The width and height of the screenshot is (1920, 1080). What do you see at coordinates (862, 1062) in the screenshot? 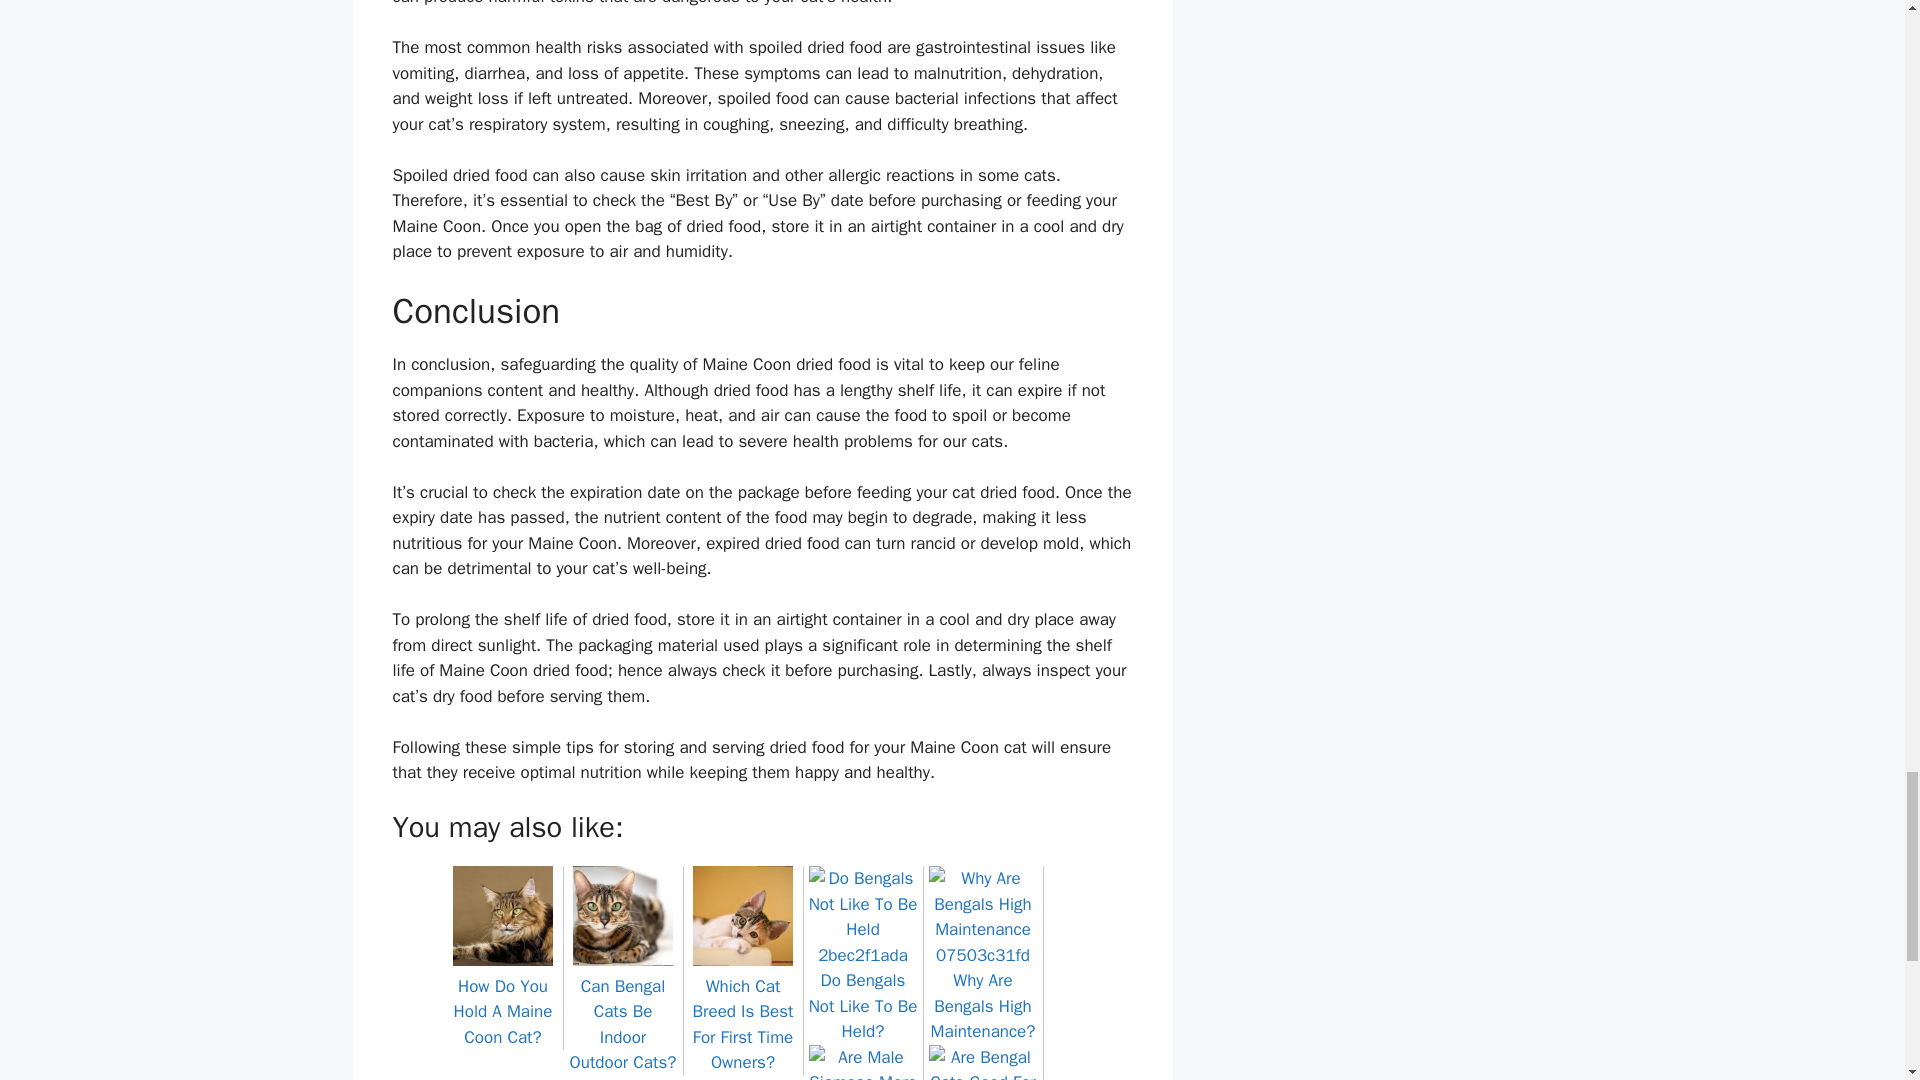
I see `Are Male Siamese More Affectionate? 6` at bounding box center [862, 1062].